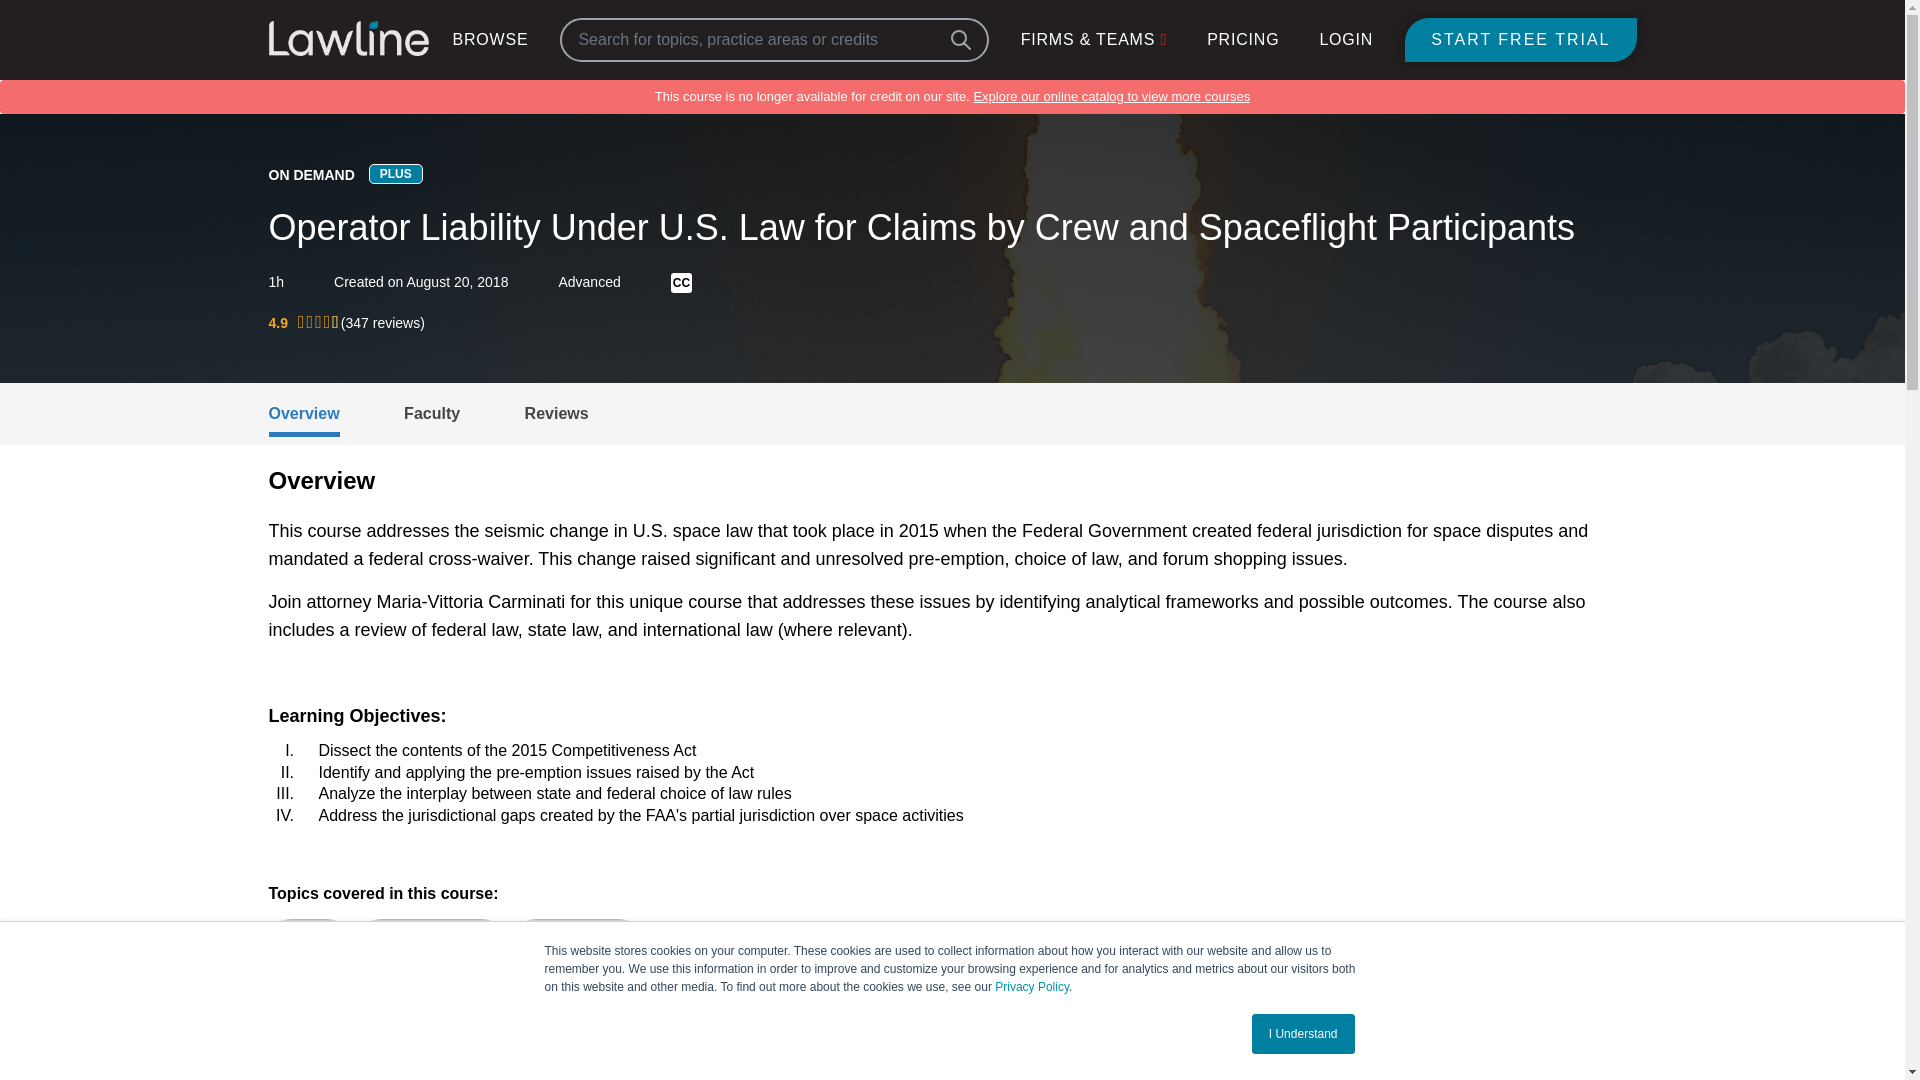  What do you see at coordinates (1032, 986) in the screenshot?
I see `Privacy Policy` at bounding box center [1032, 986].